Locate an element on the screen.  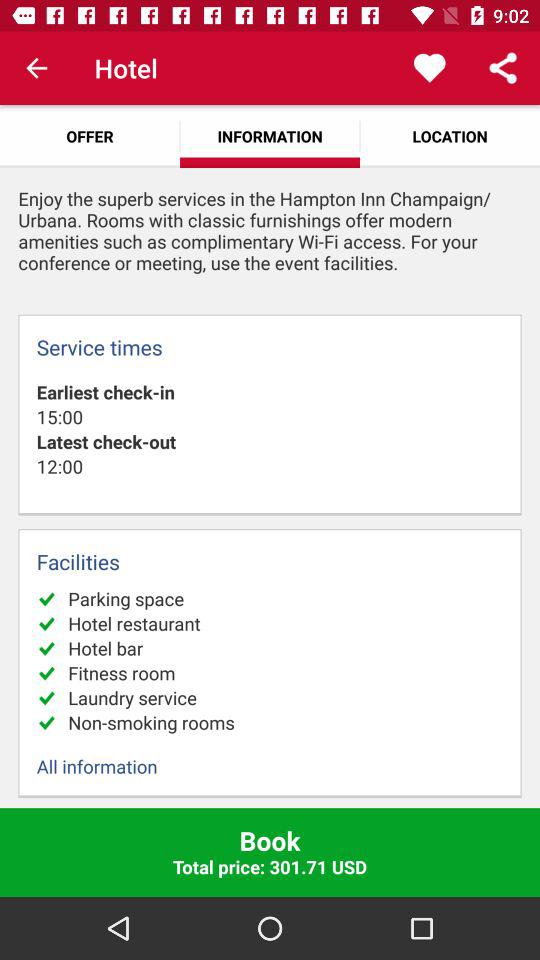
turn off the item to the left of hotel item is located at coordinates (36, 68).